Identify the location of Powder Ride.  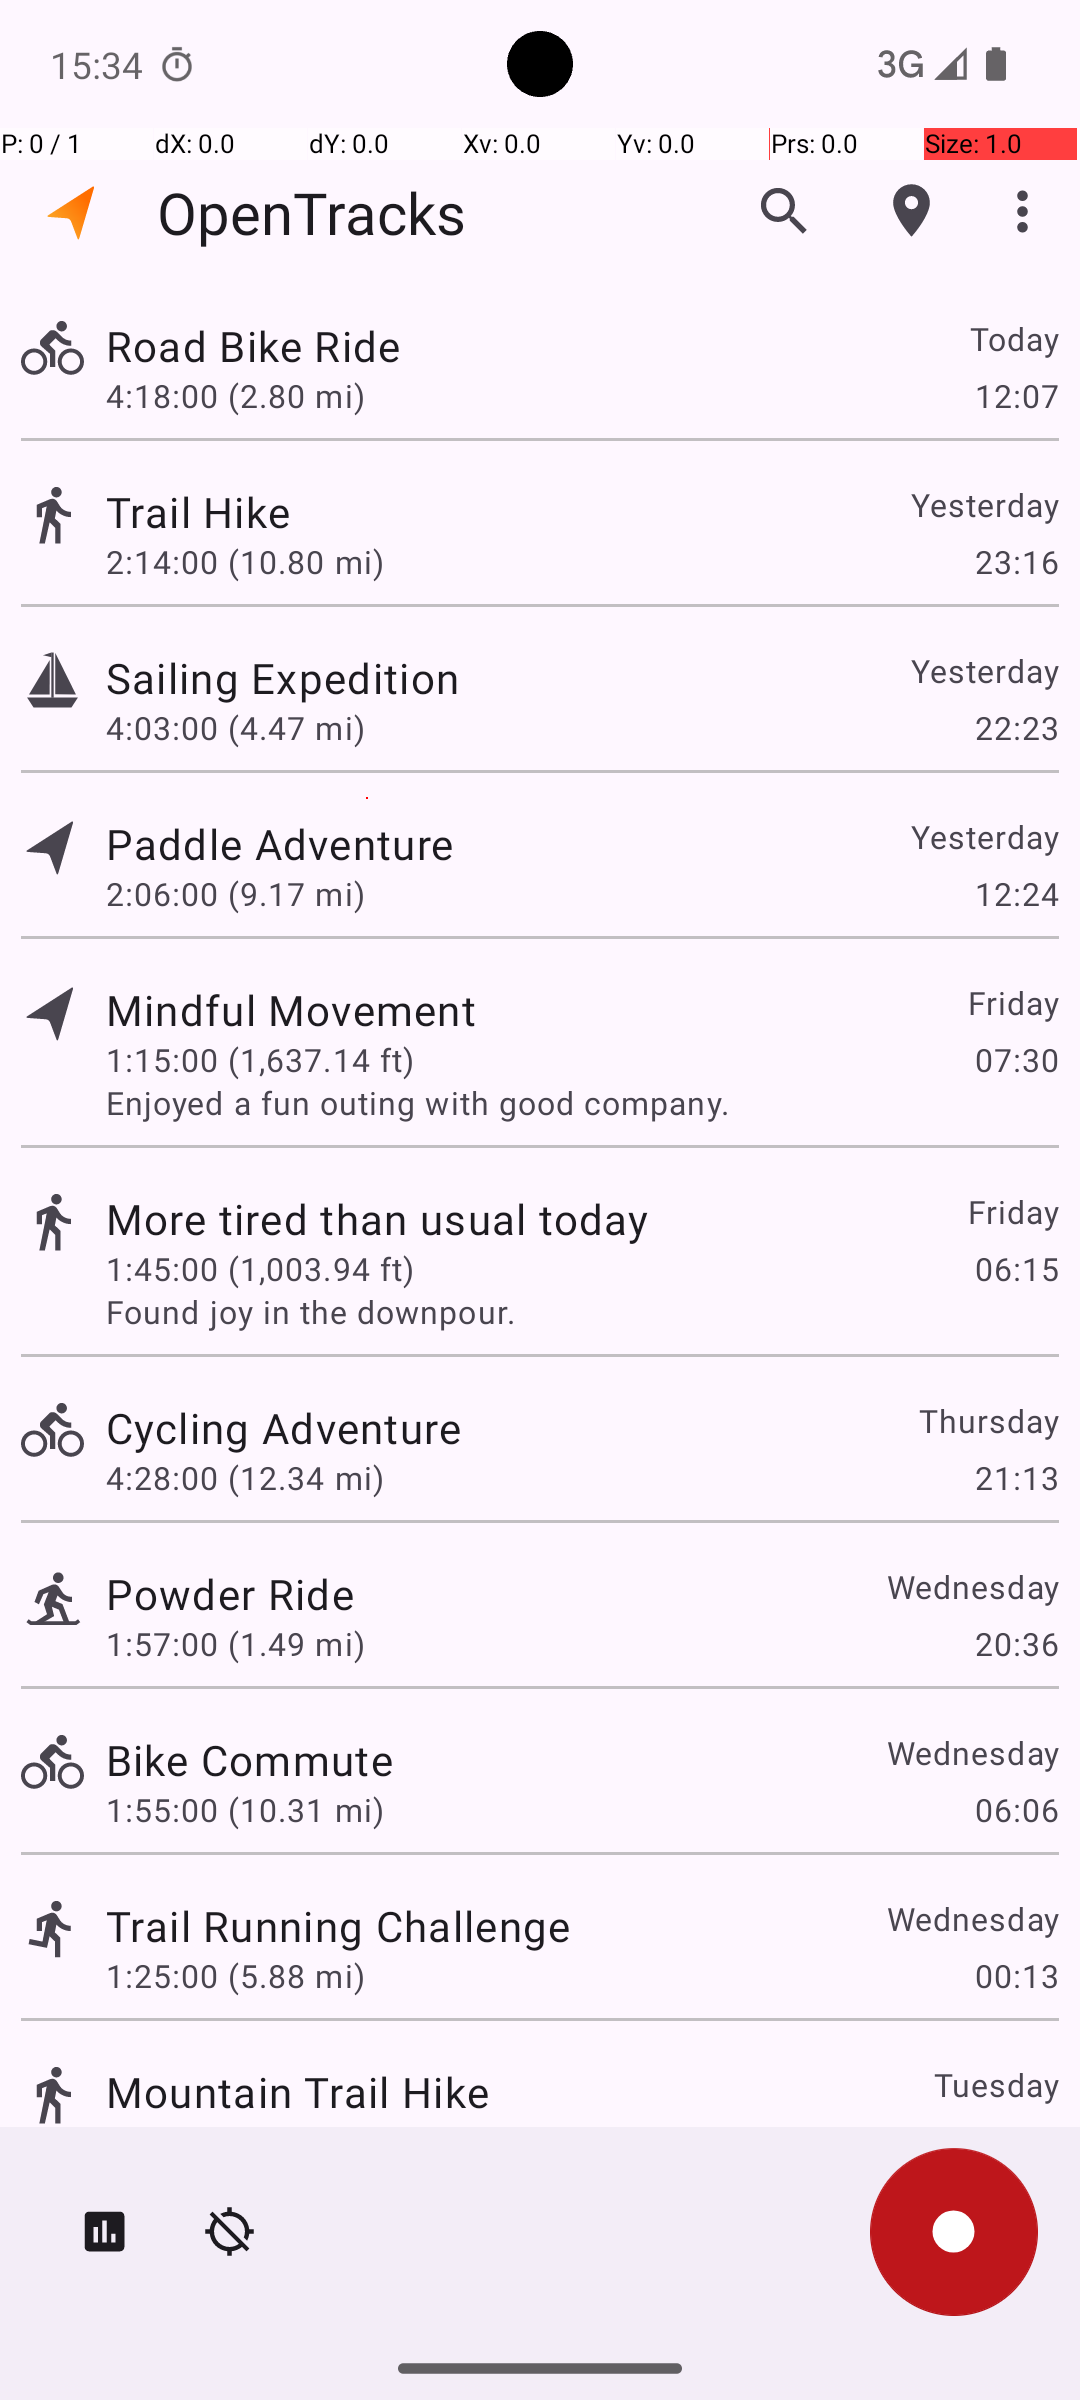
(230, 1594).